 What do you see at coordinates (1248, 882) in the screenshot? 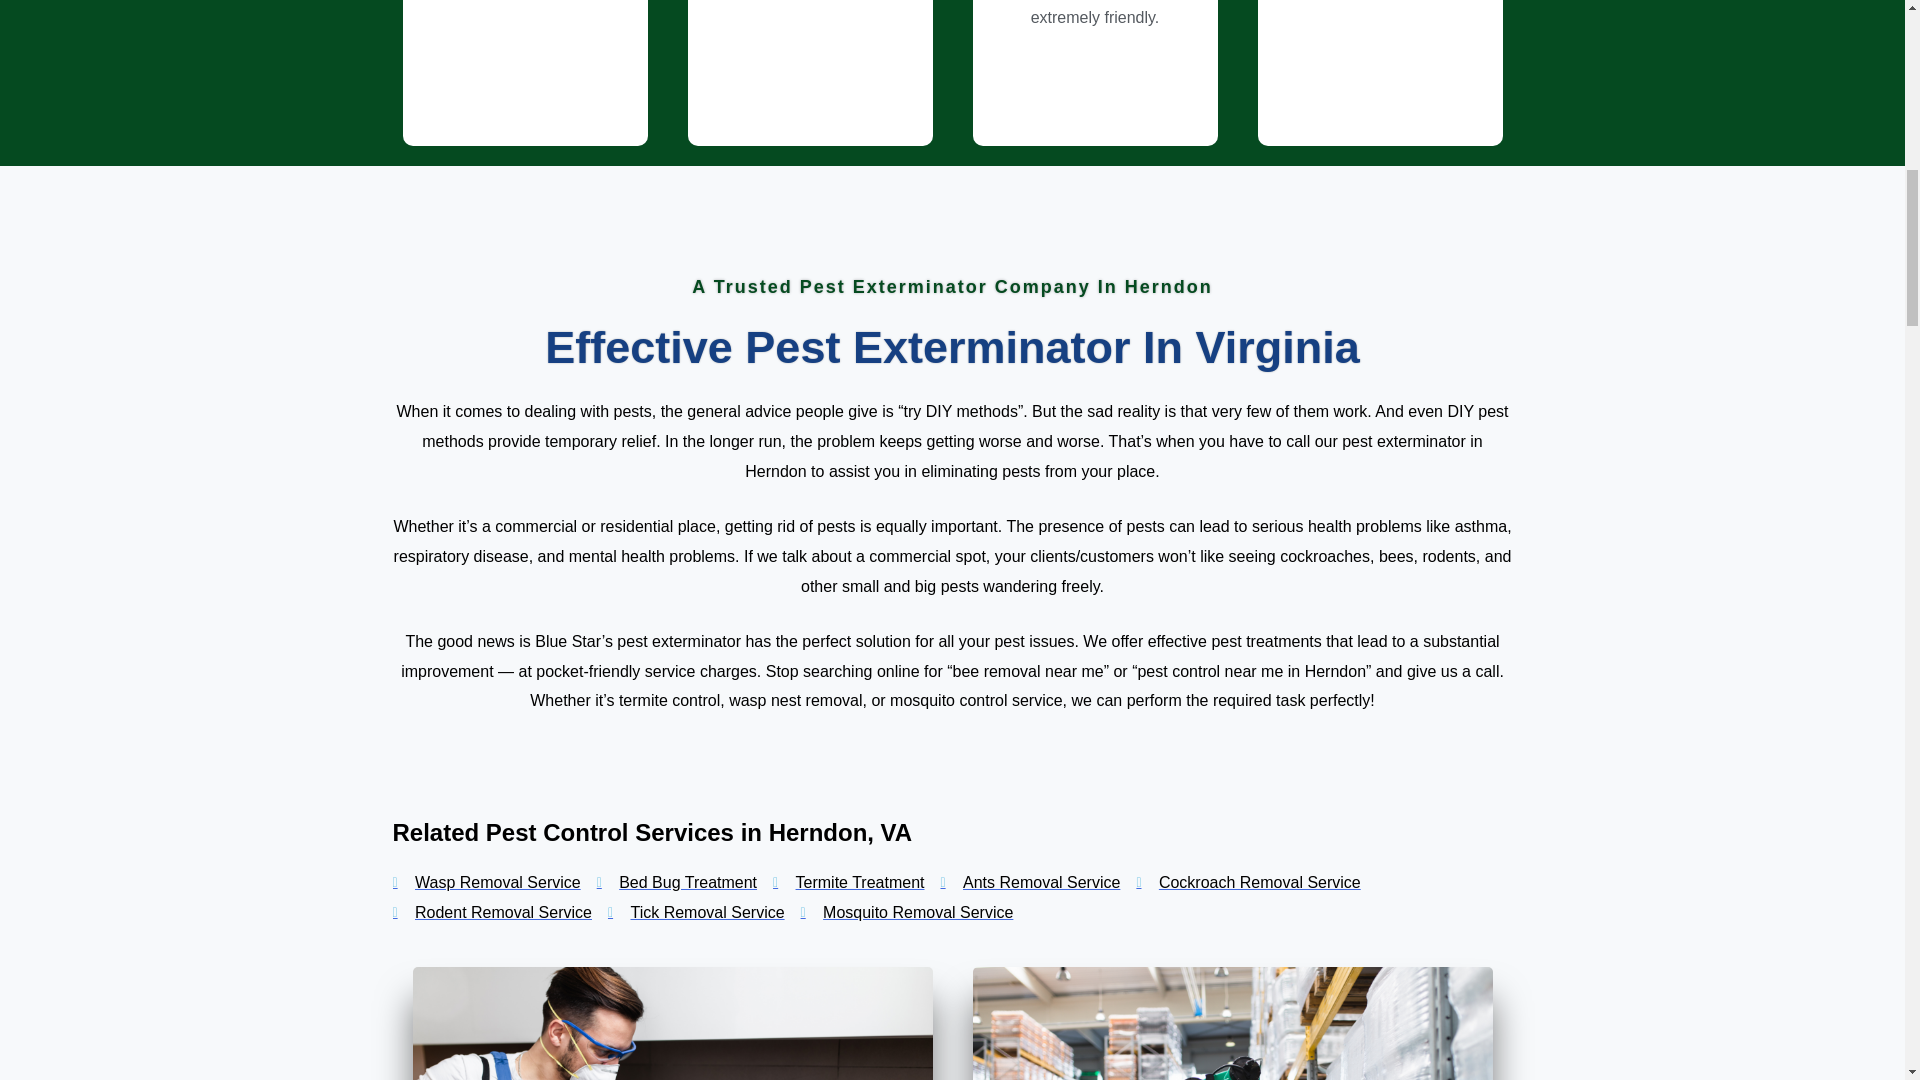
I see `Cockroach Removal Service` at bounding box center [1248, 882].